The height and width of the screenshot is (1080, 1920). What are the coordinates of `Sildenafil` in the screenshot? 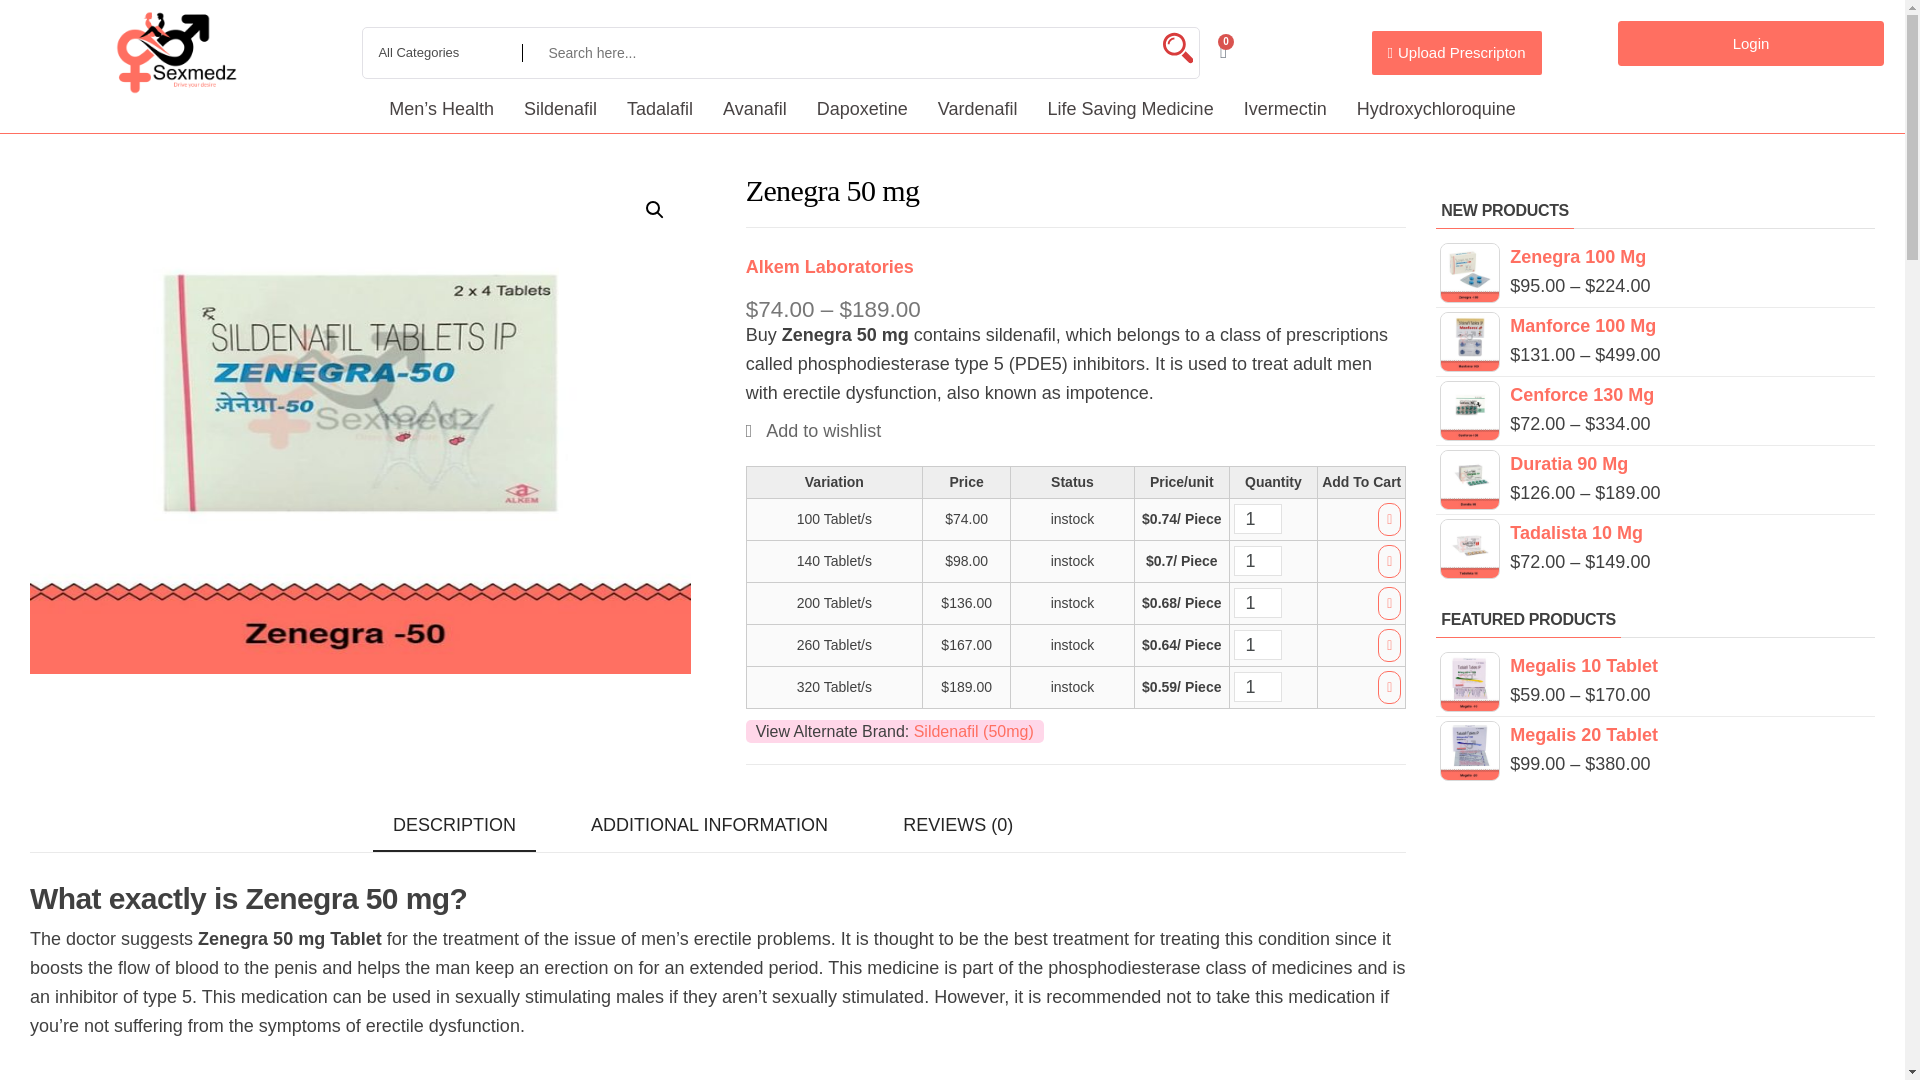 It's located at (560, 108).